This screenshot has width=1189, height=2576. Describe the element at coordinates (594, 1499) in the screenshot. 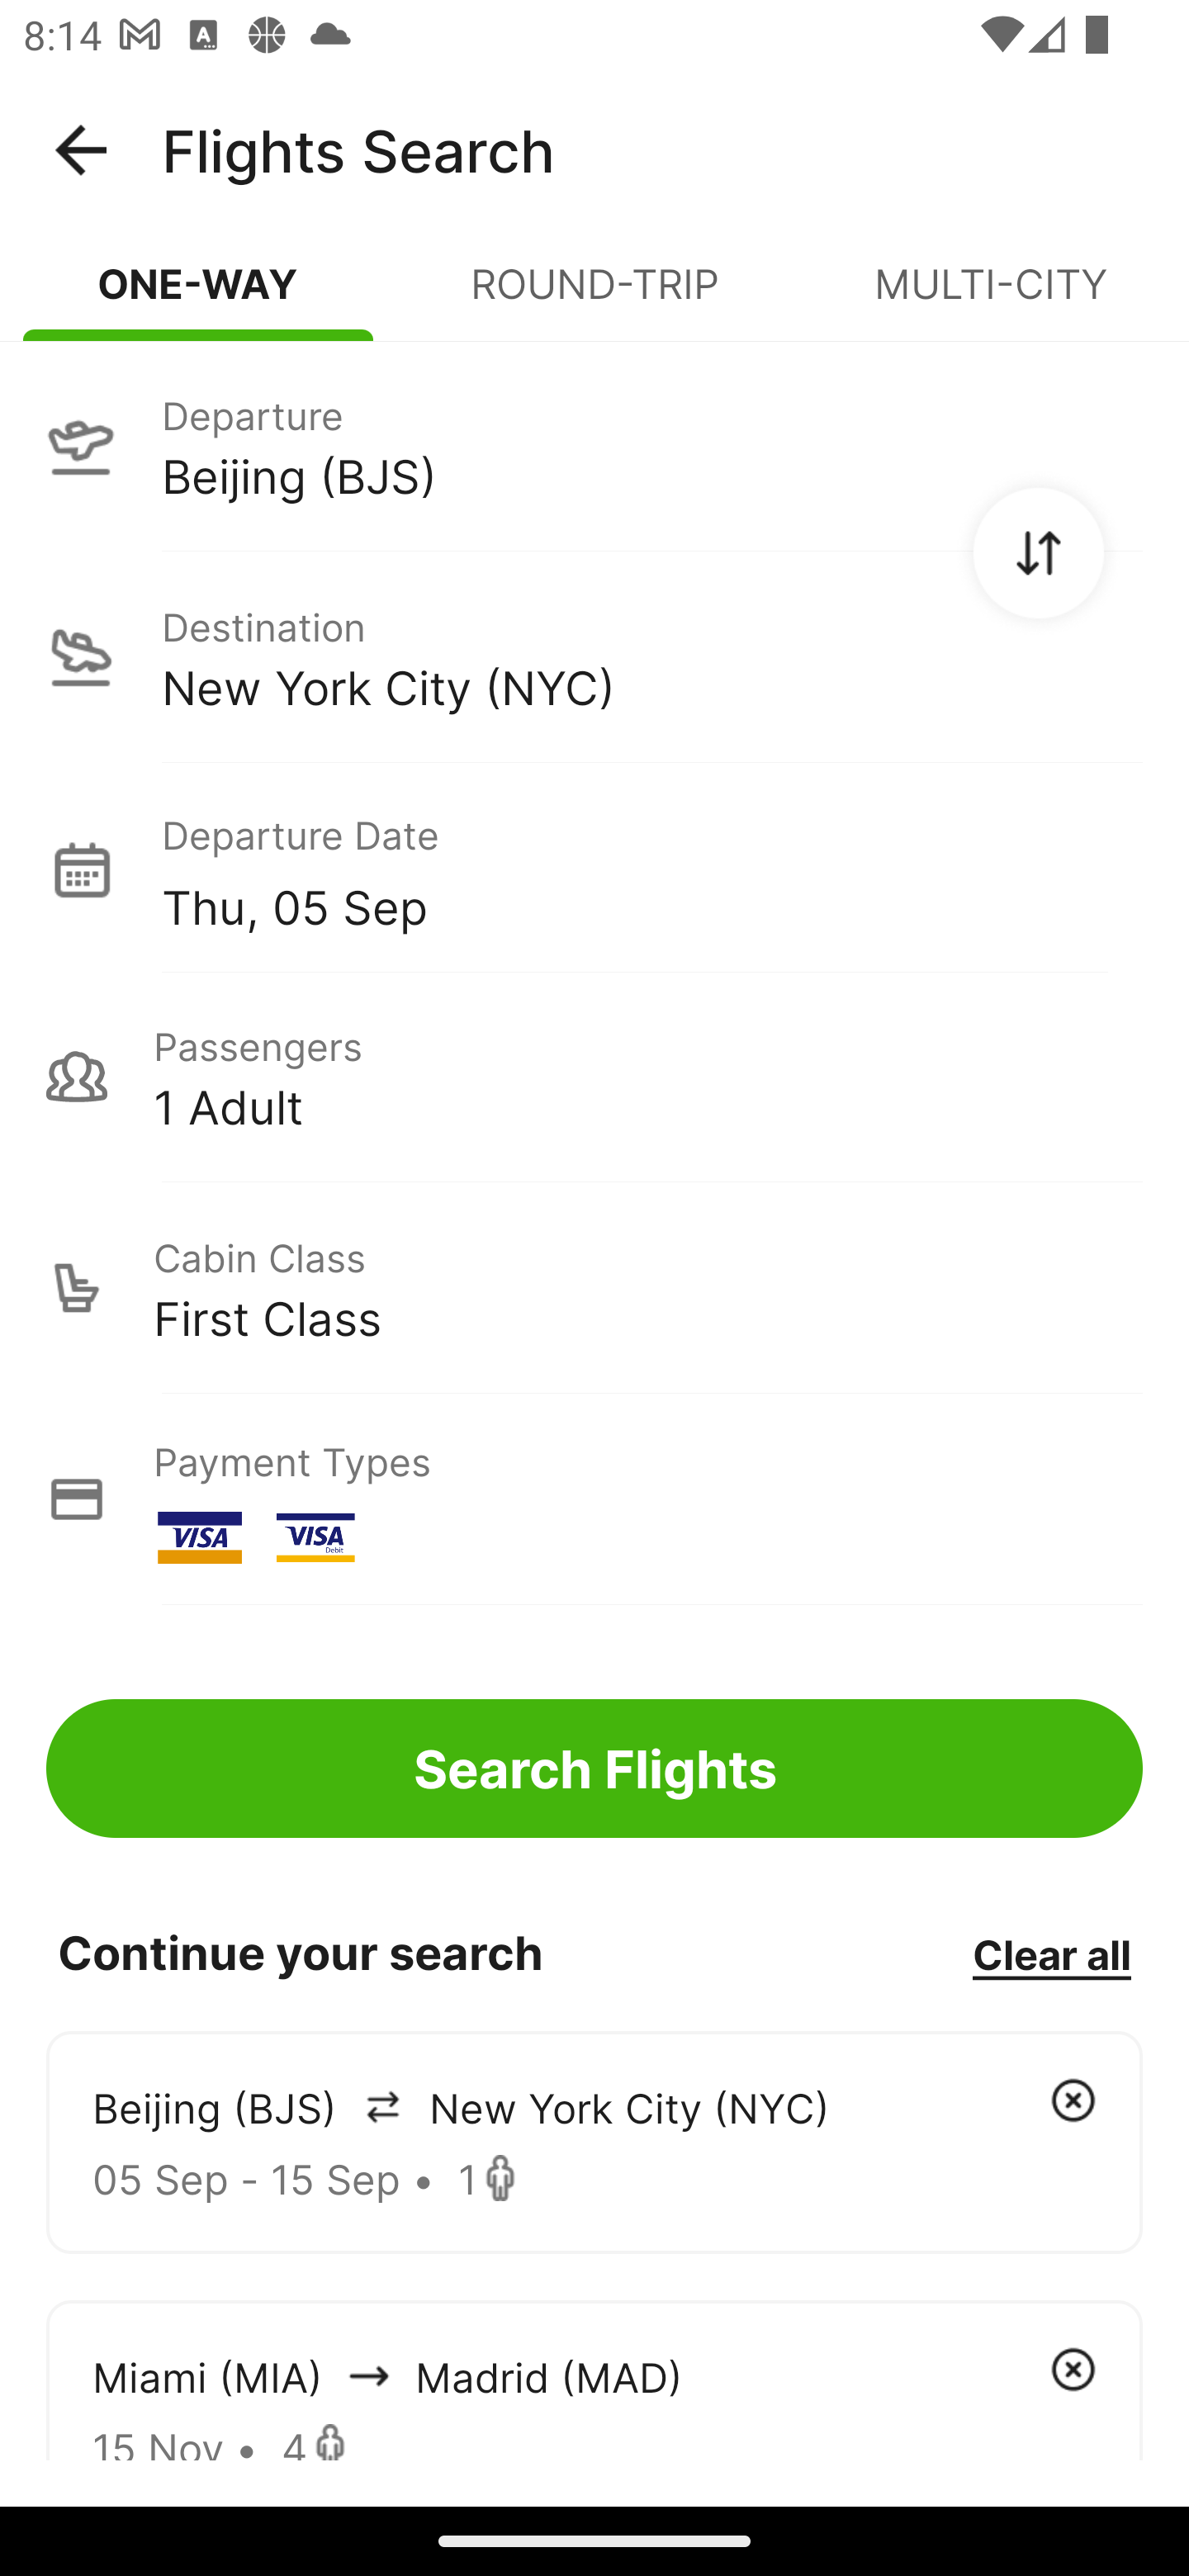

I see `Payment Types` at that location.